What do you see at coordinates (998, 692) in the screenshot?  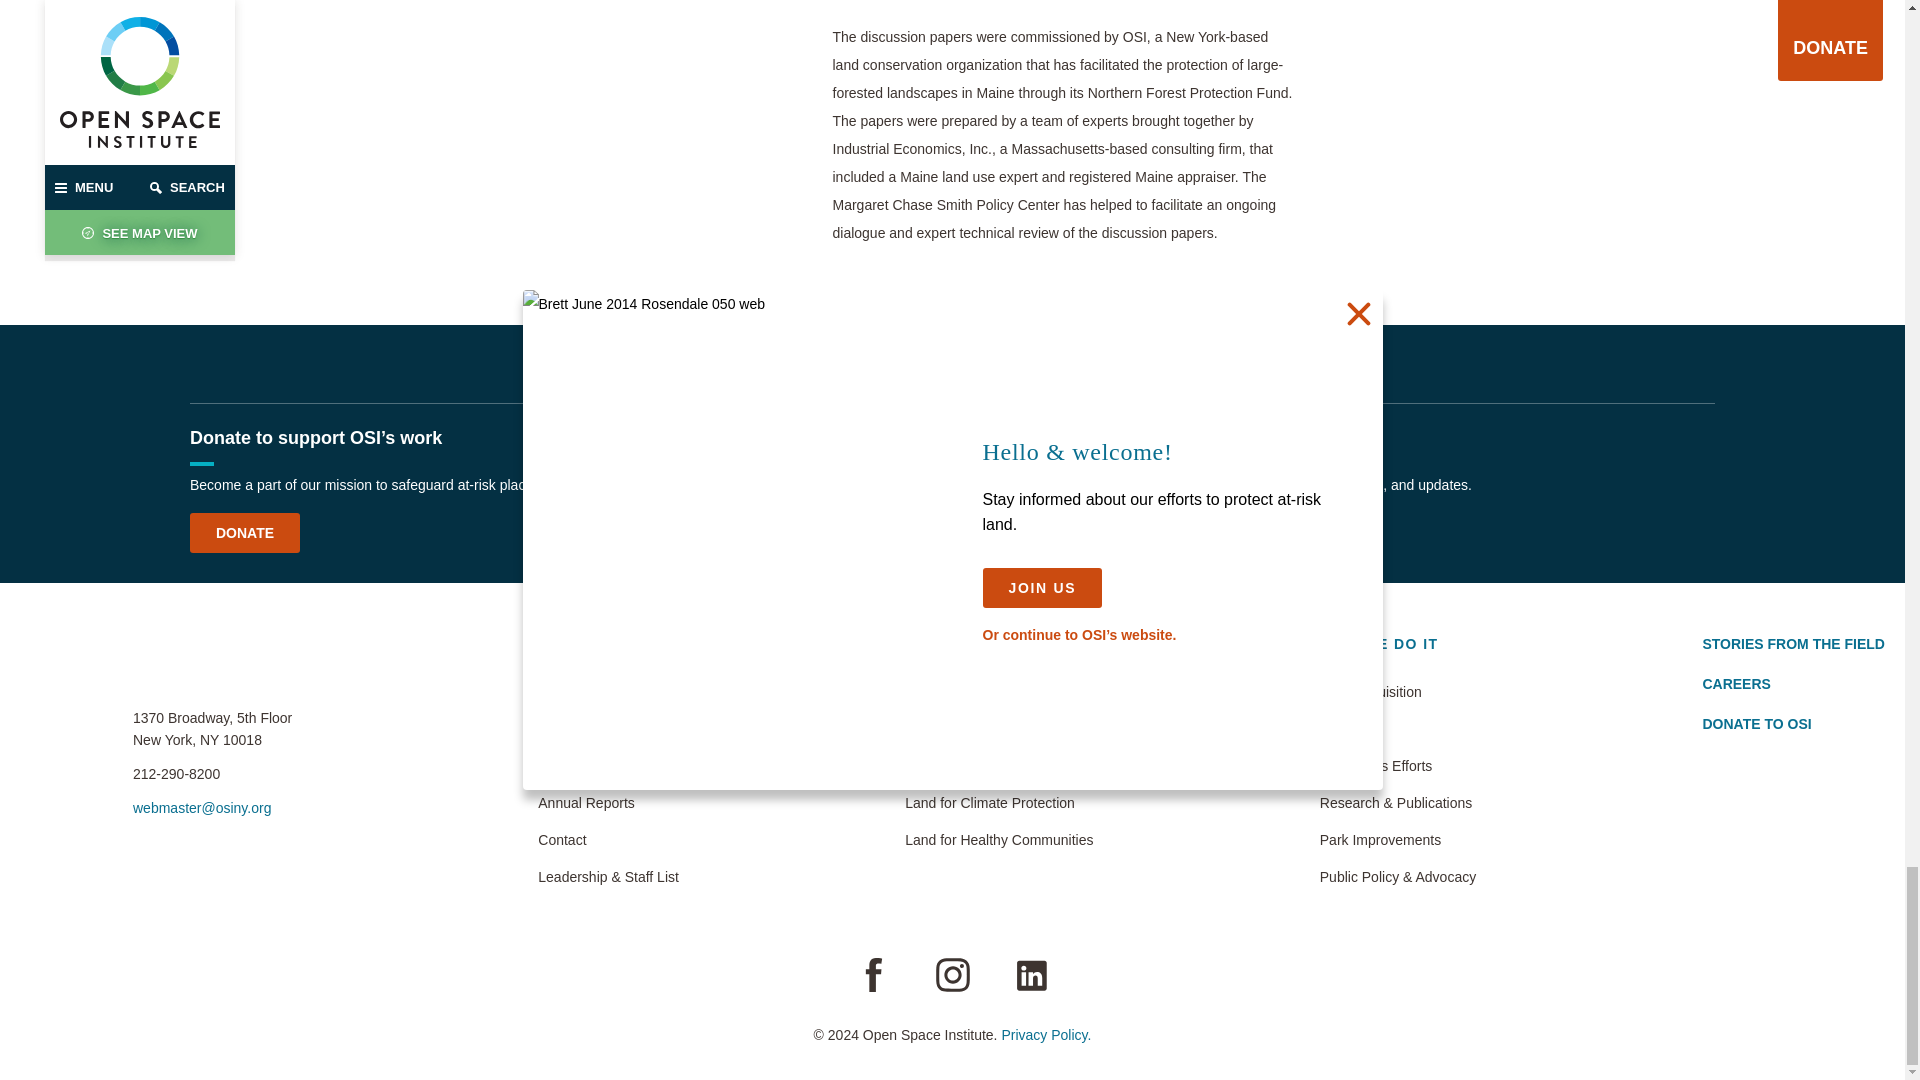 I see `Land for Recreation` at bounding box center [998, 692].